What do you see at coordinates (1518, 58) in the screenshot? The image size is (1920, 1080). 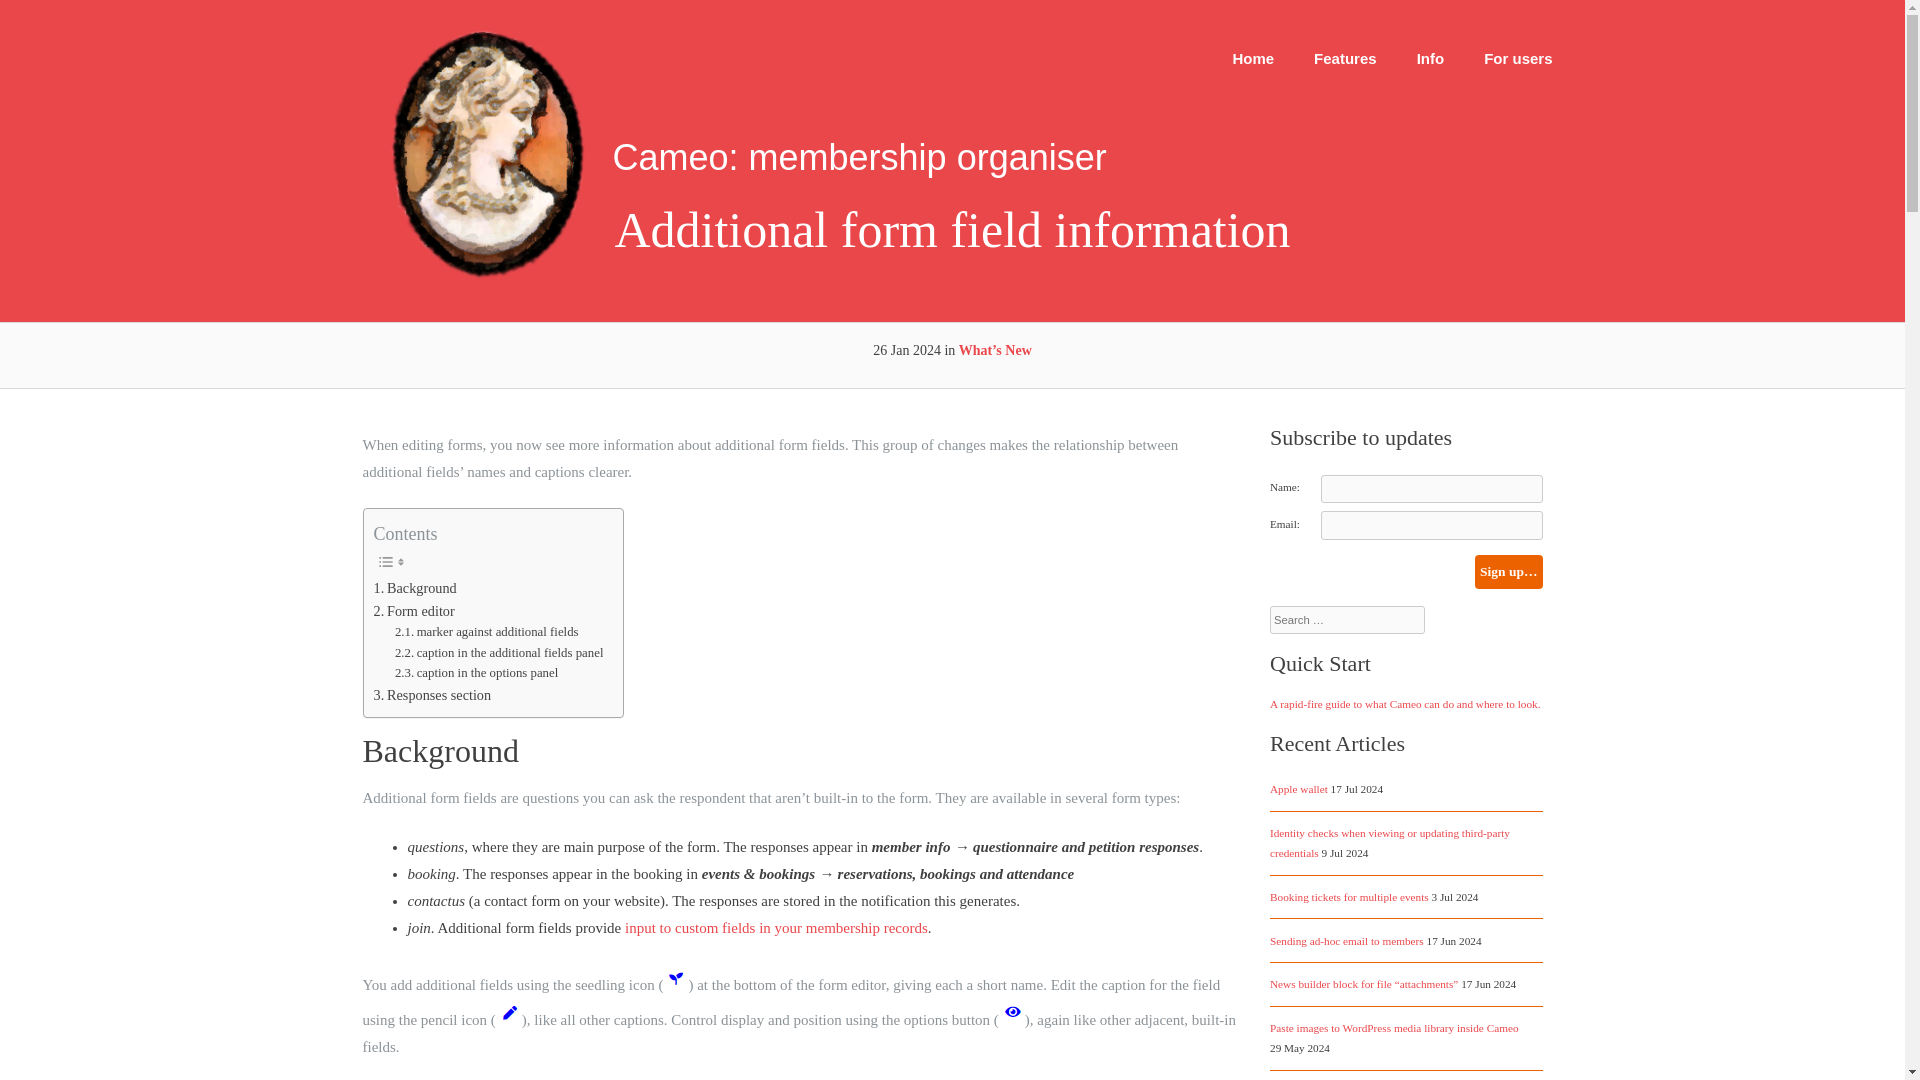 I see `For users` at bounding box center [1518, 58].